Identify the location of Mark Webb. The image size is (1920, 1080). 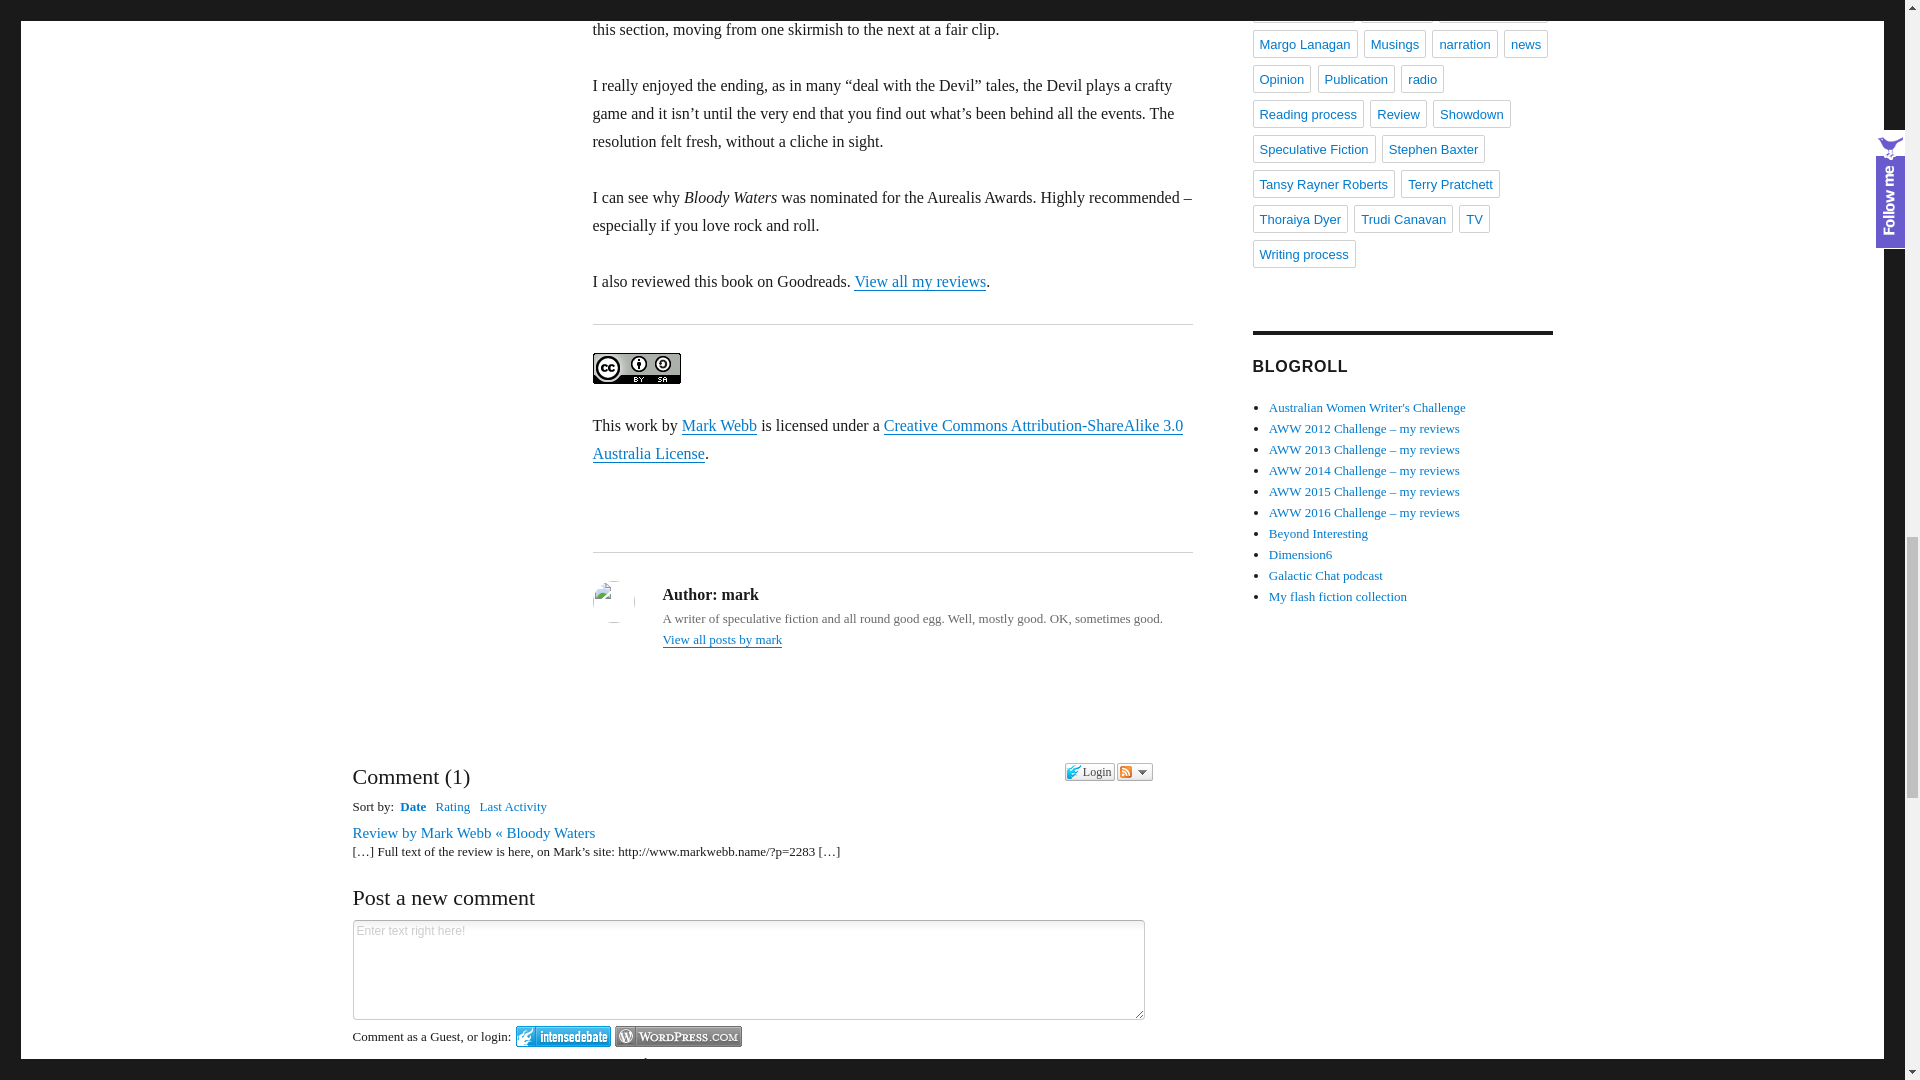
(718, 425).